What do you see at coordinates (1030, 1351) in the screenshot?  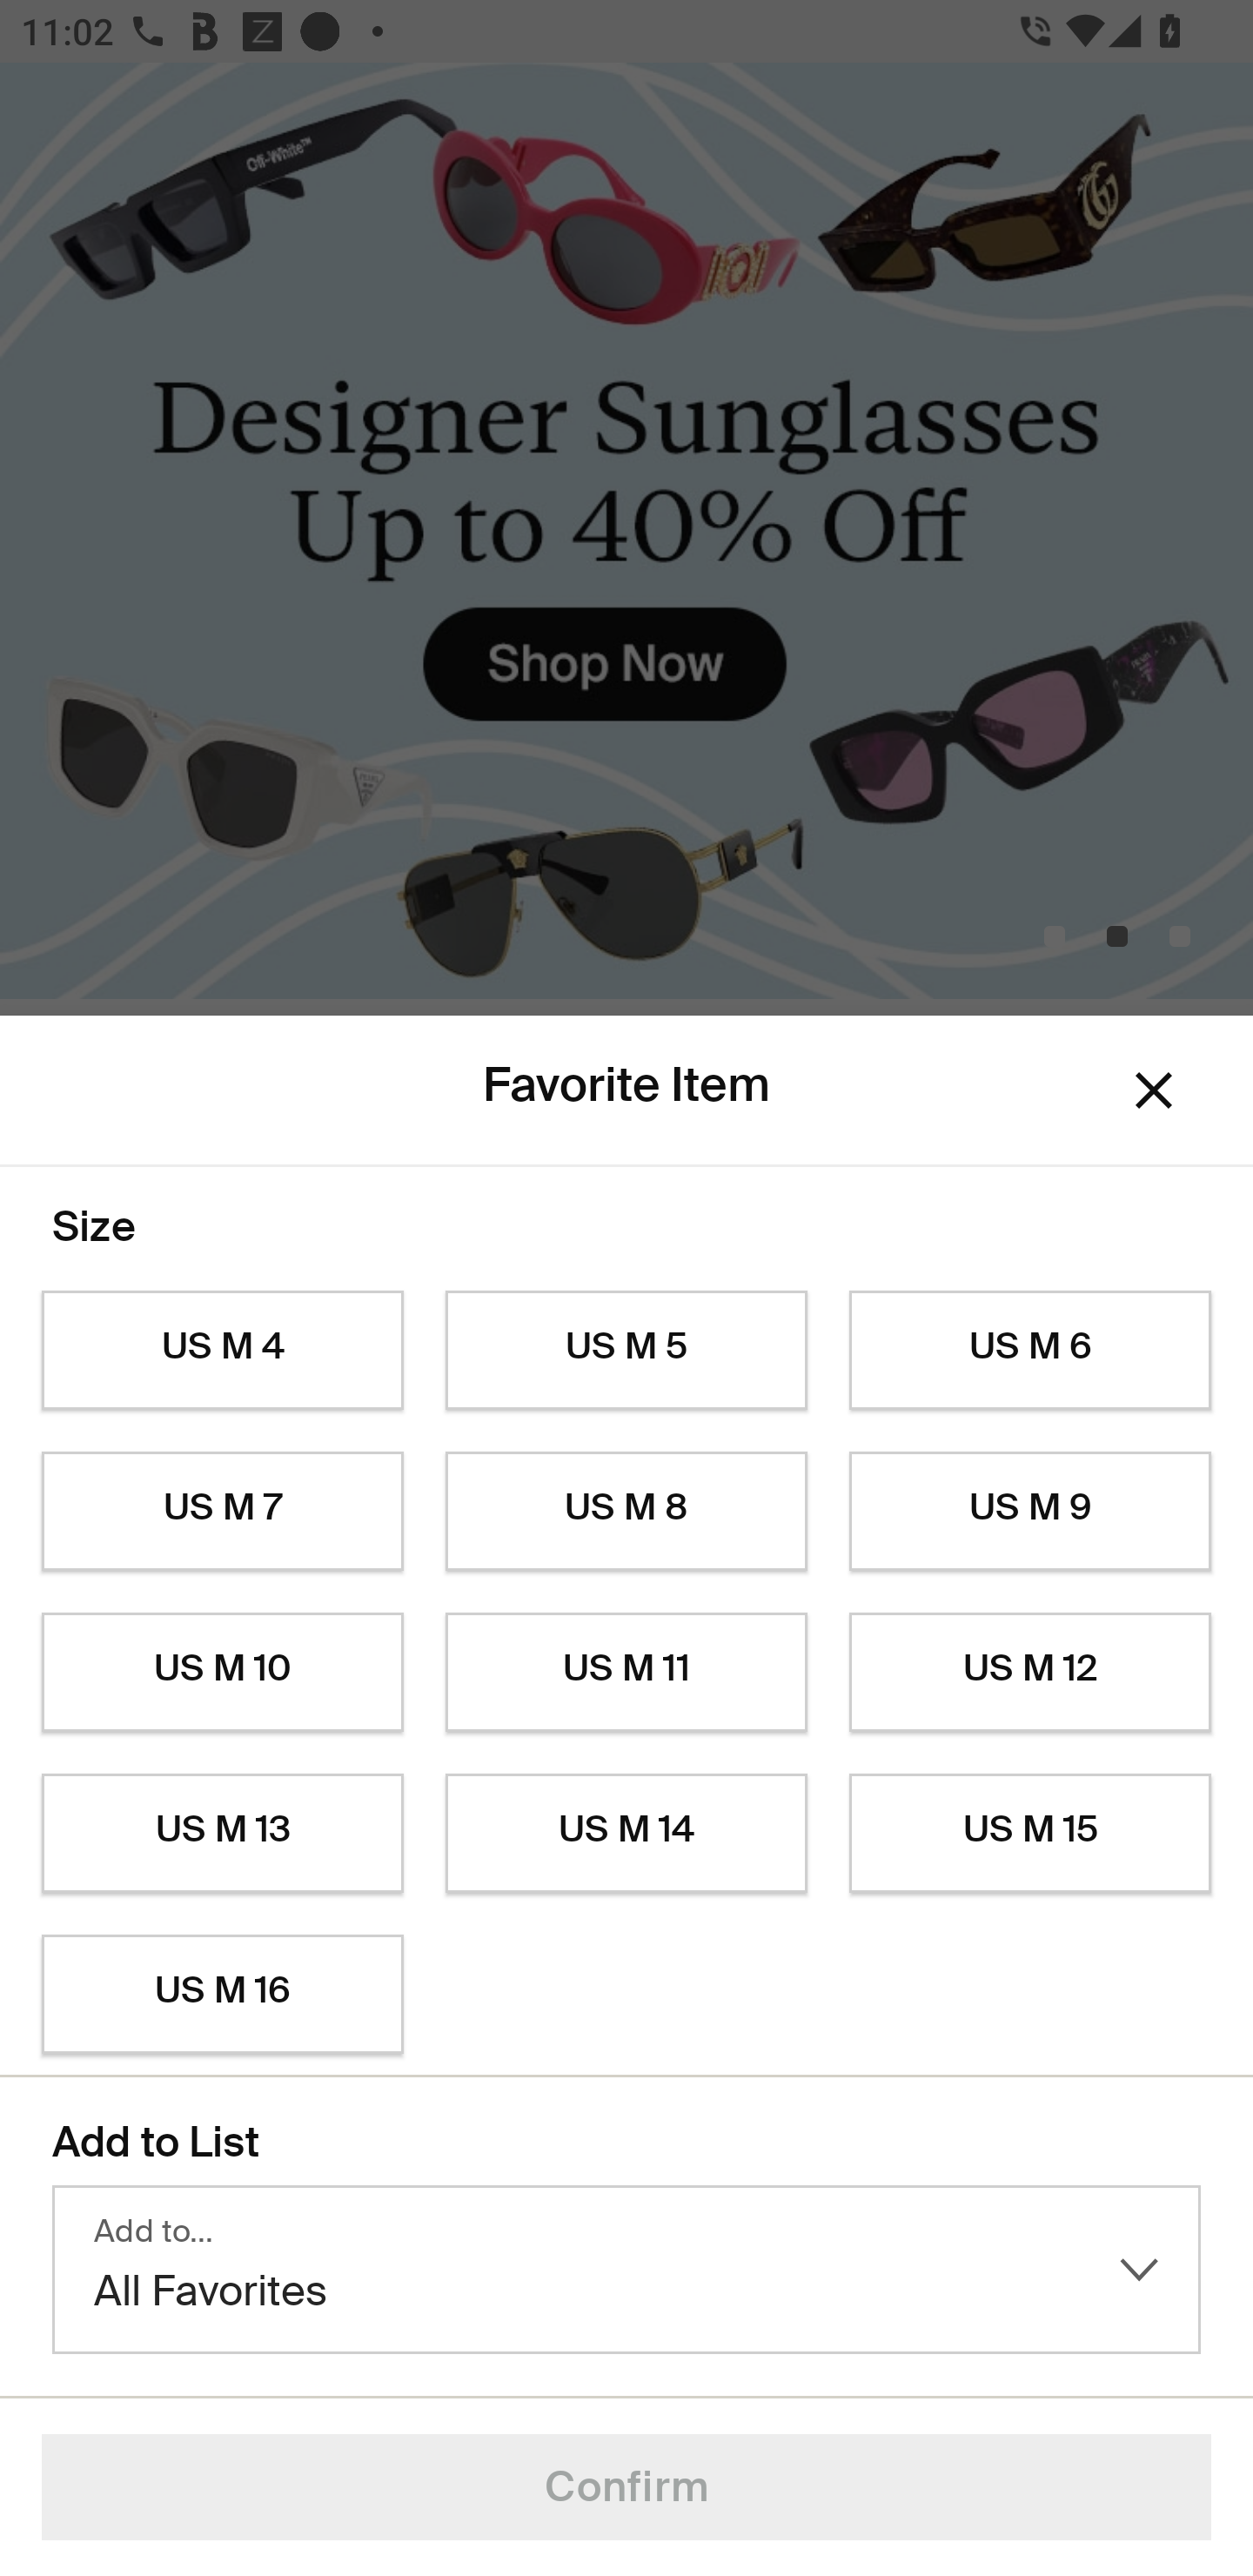 I see `US M 6` at bounding box center [1030, 1351].